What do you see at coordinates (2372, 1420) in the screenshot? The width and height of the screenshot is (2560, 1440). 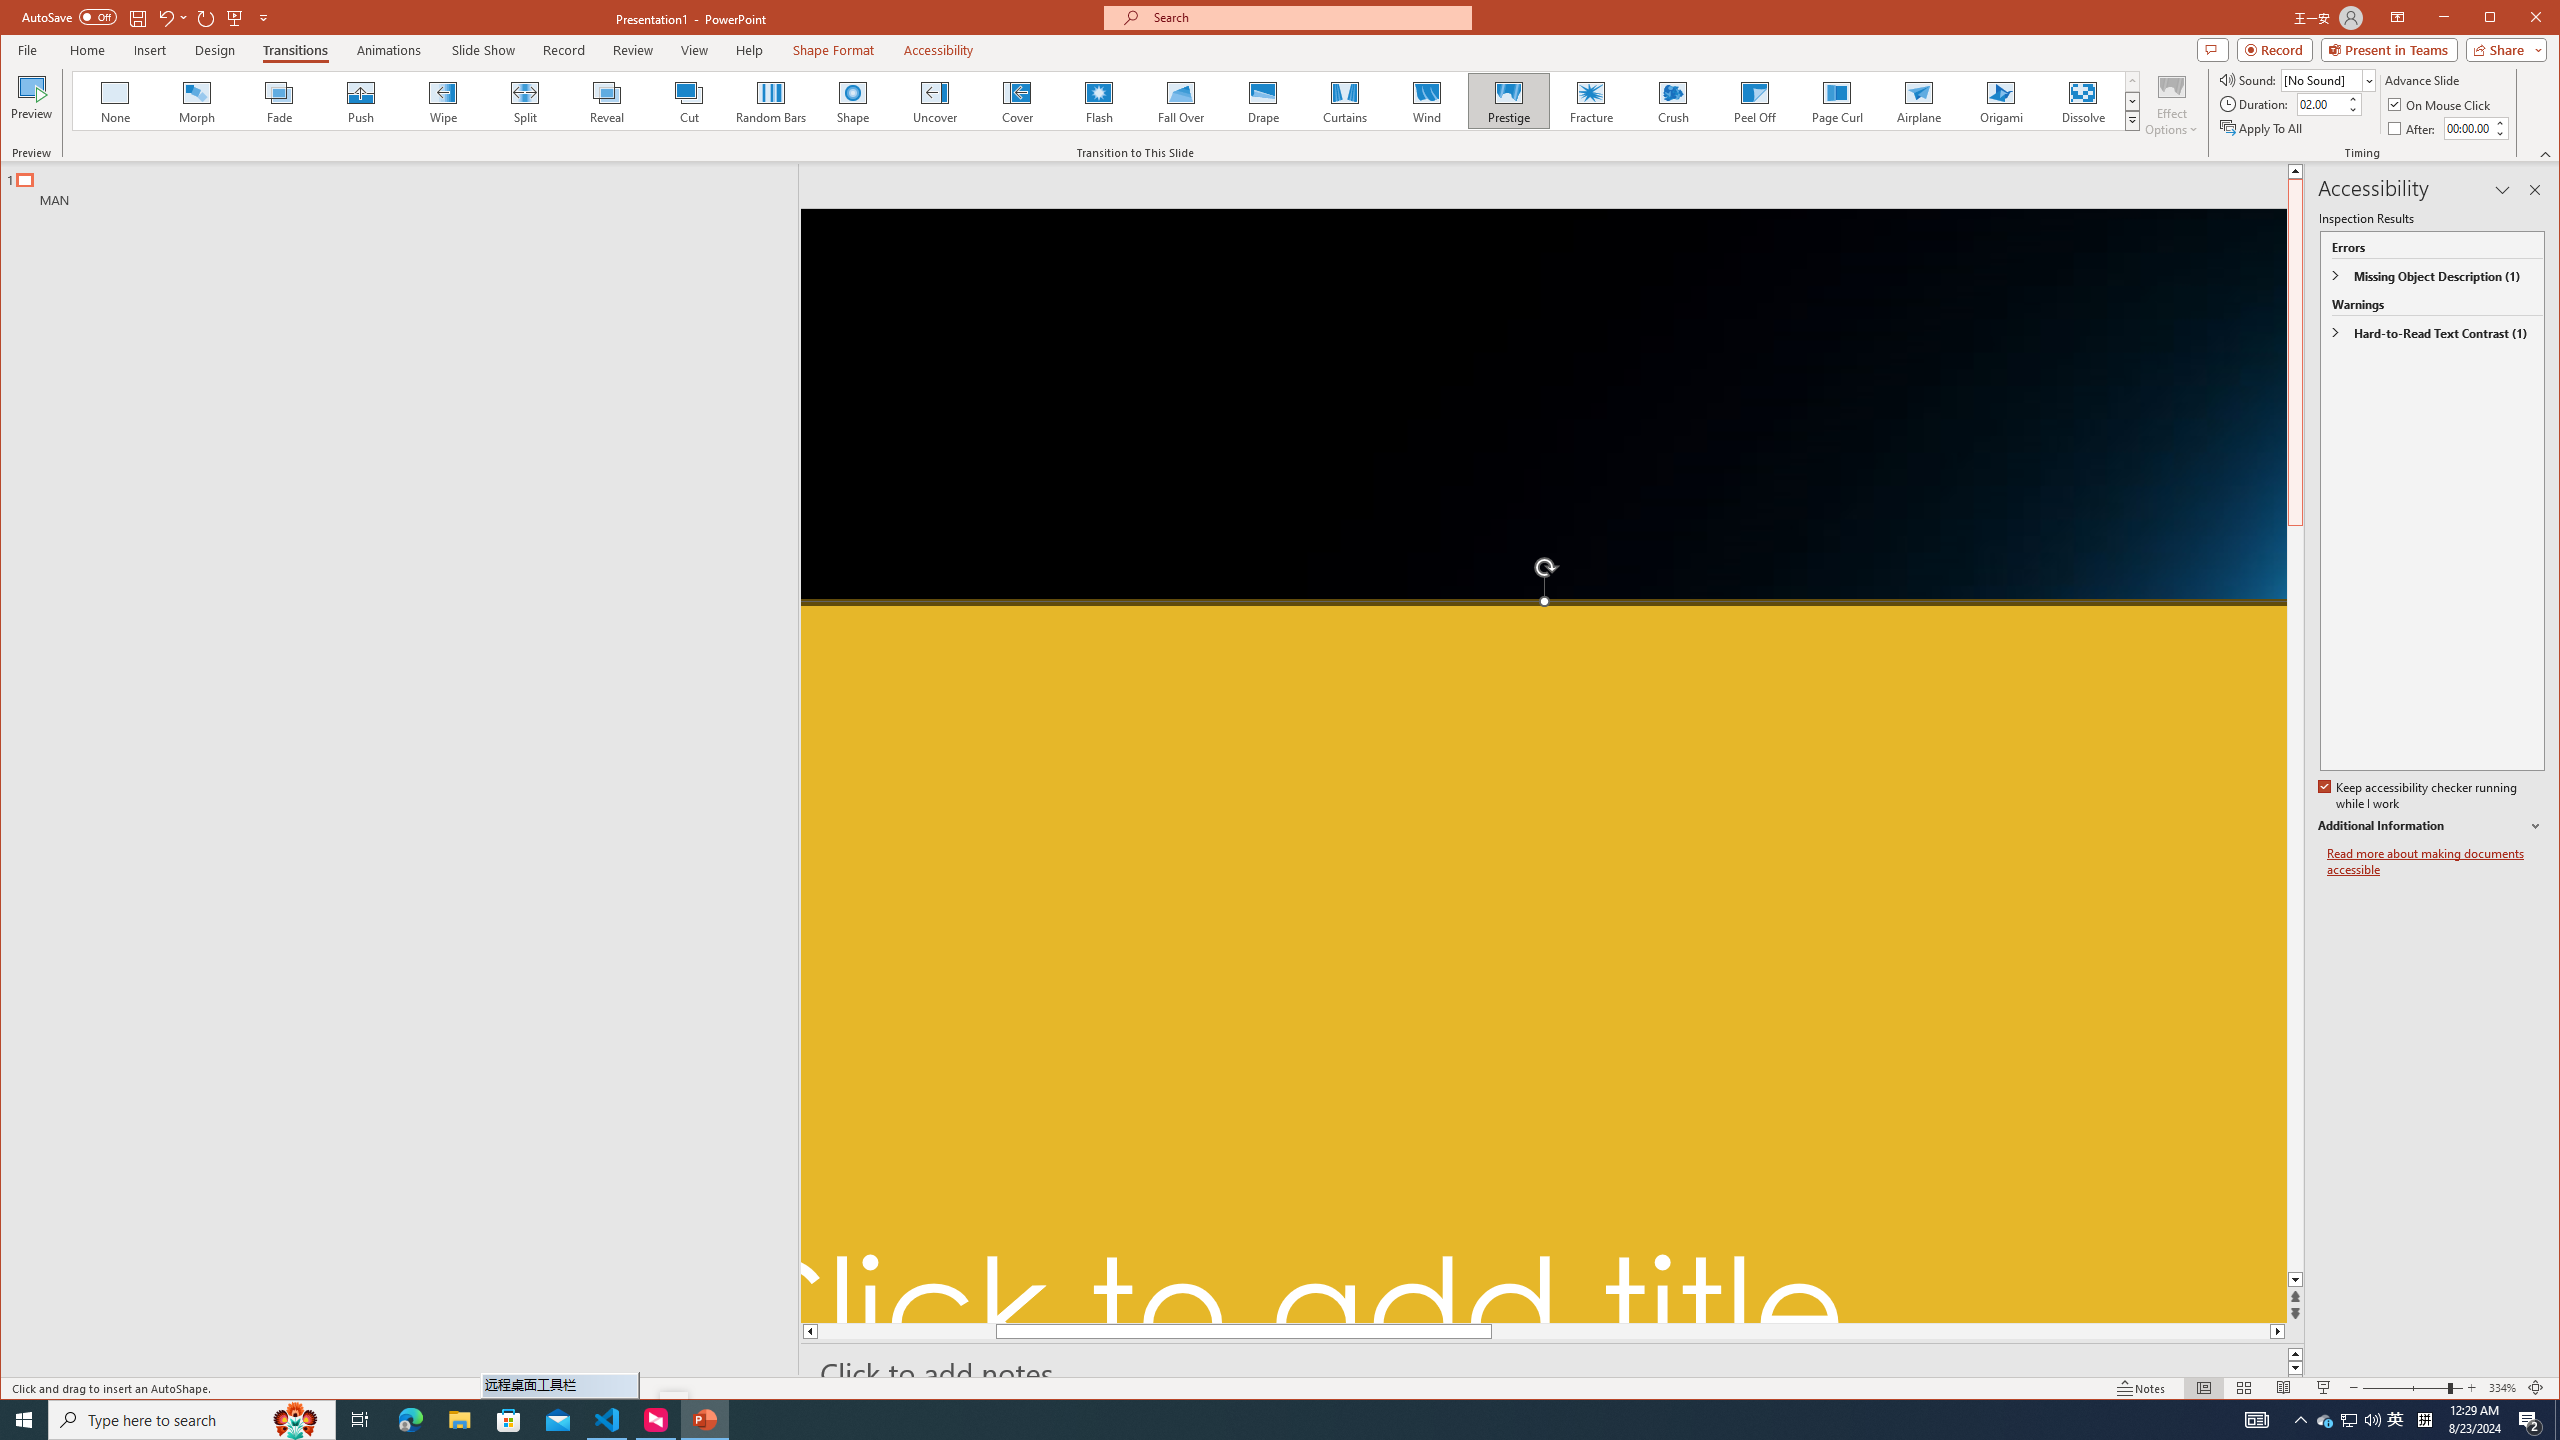 I see `Q2790: 100%` at bounding box center [2372, 1420].